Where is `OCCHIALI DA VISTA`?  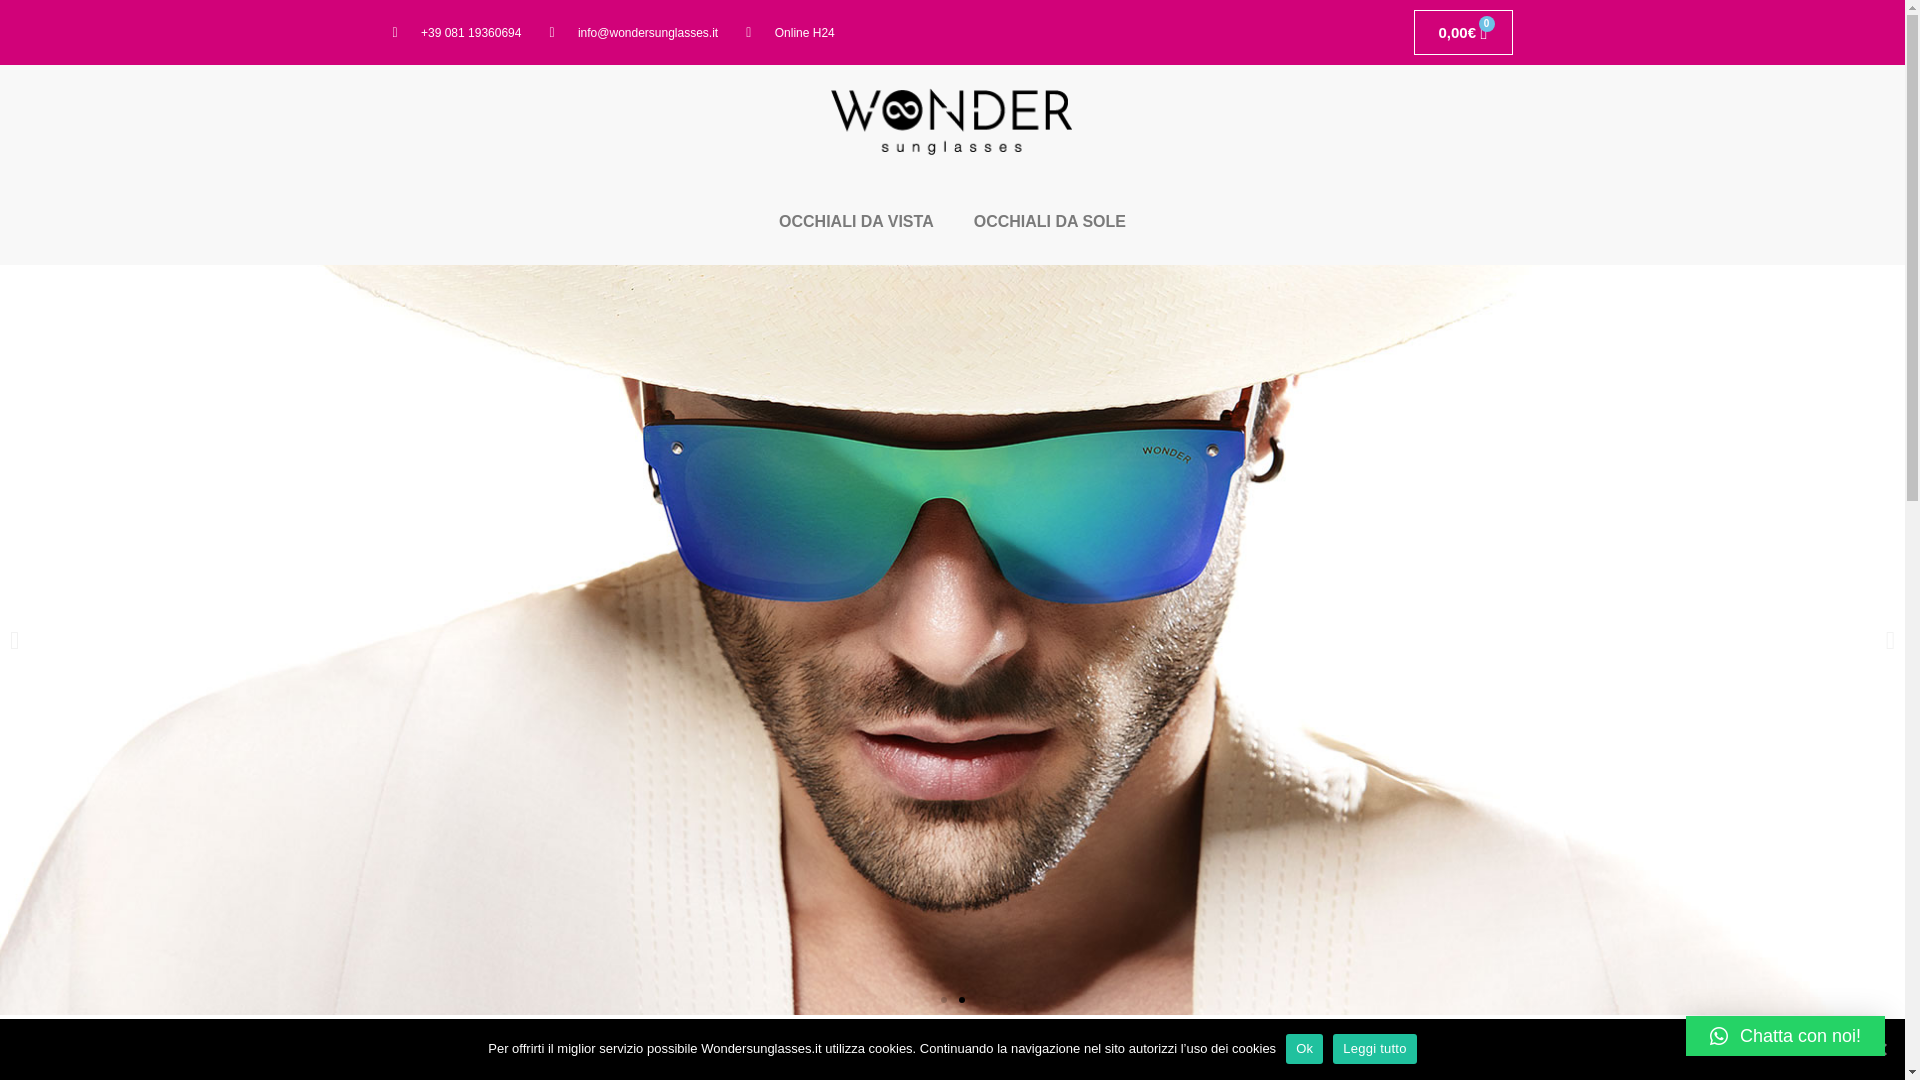
OCCHIALI DA VISTA is located at coordinates (856, 222).